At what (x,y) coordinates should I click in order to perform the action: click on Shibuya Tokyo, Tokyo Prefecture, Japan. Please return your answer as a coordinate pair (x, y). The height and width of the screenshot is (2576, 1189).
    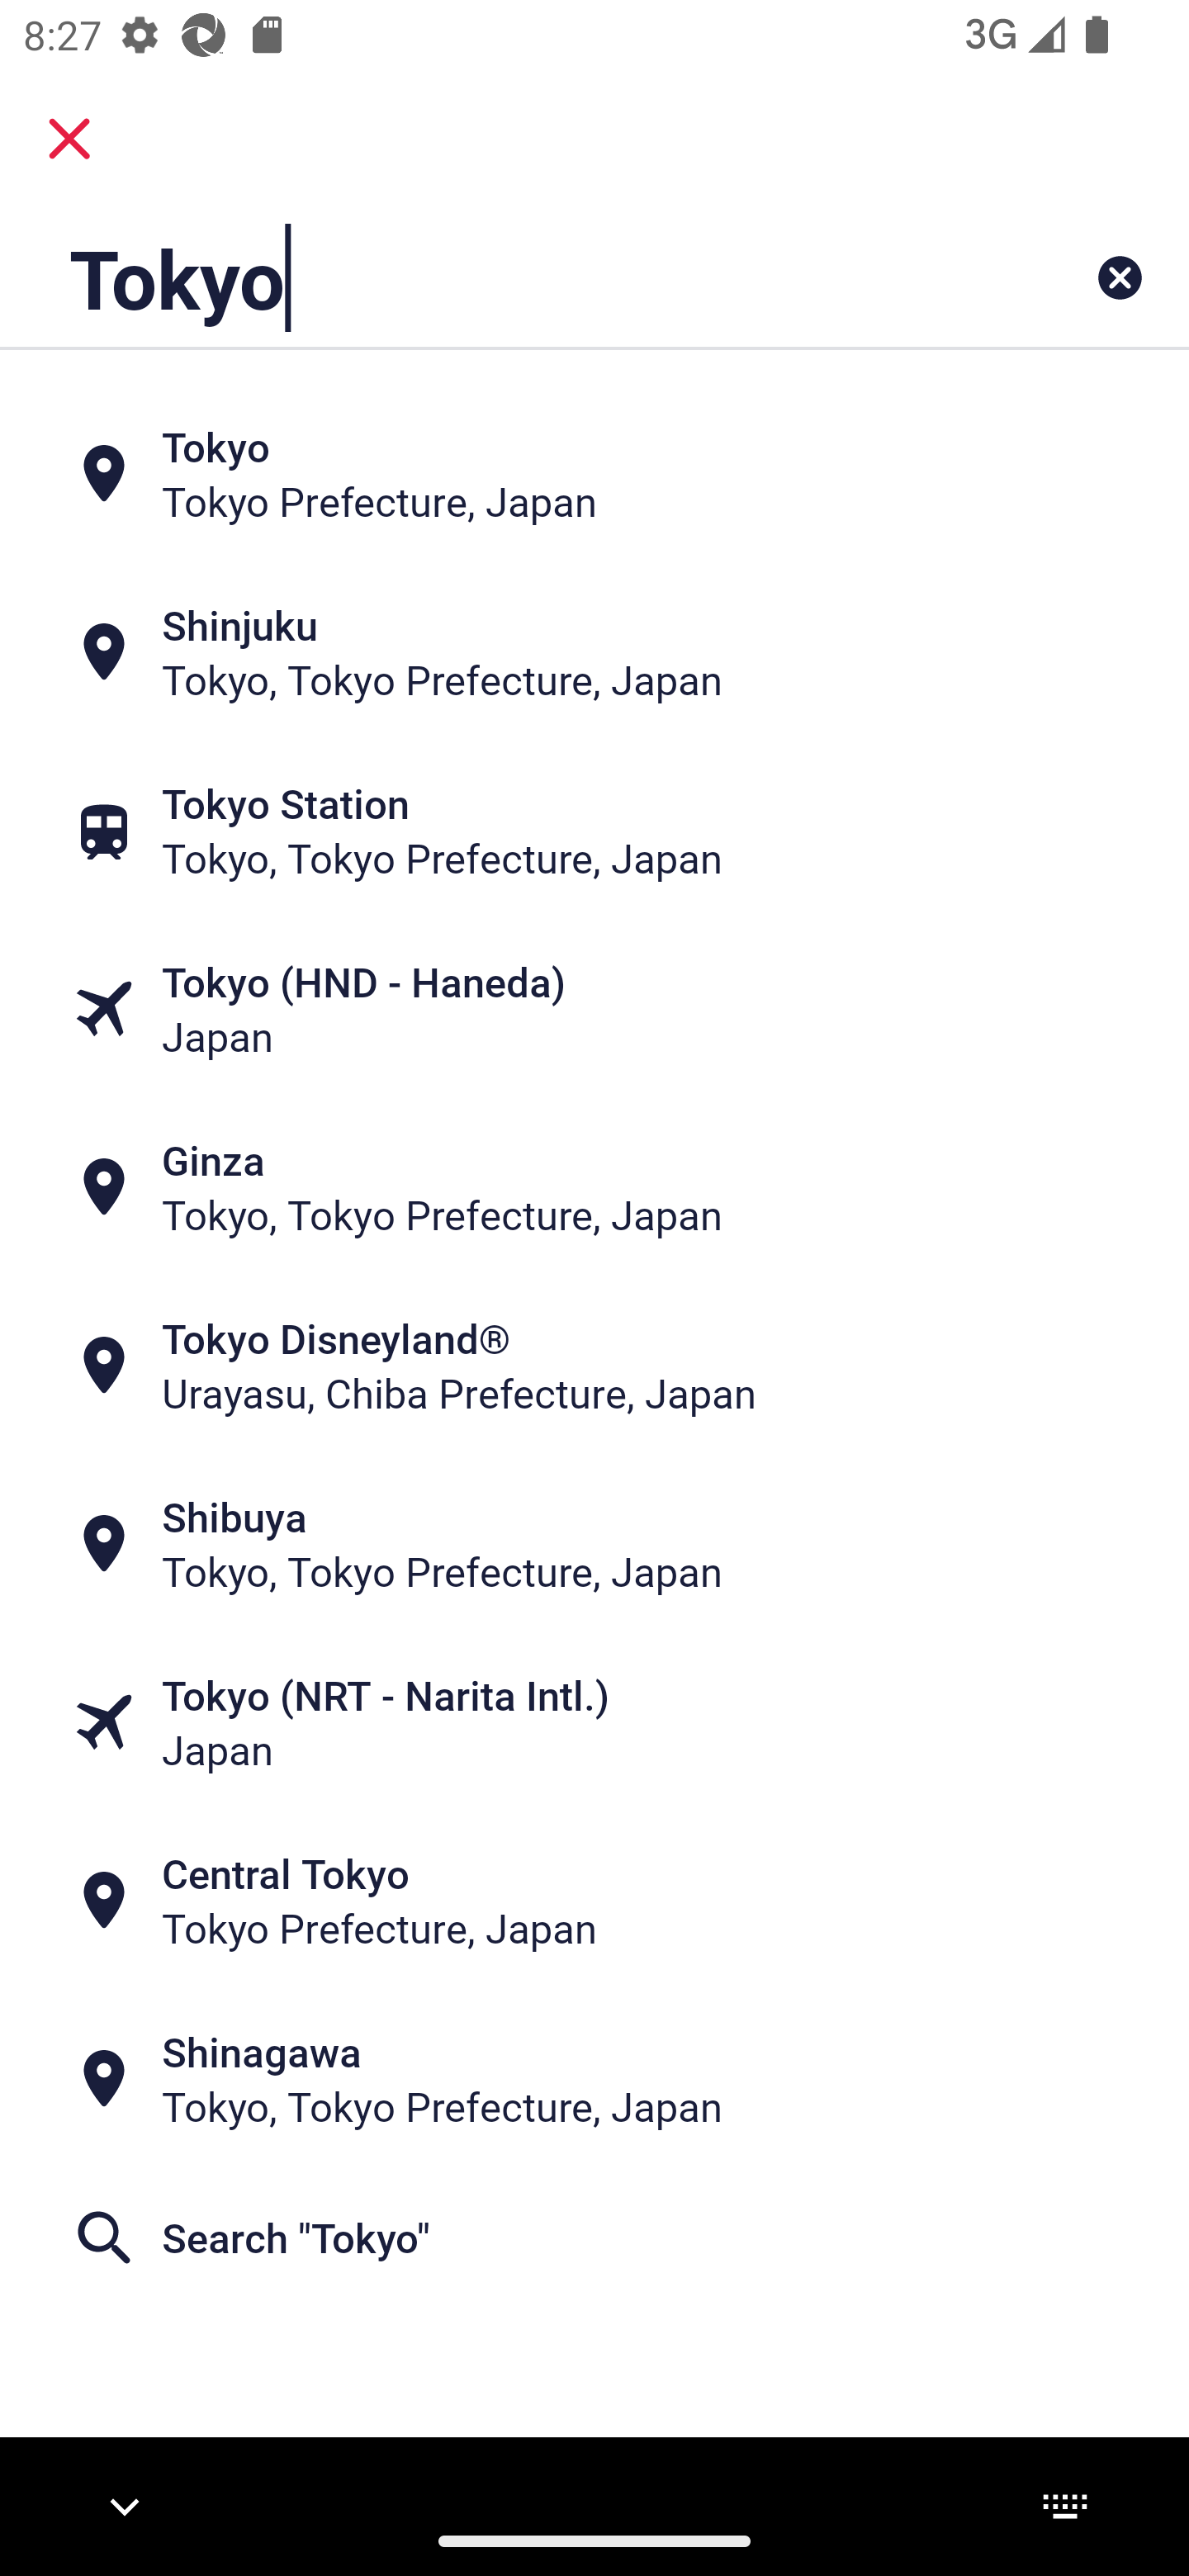
    Looking at the image, I should click on (594, 1544).